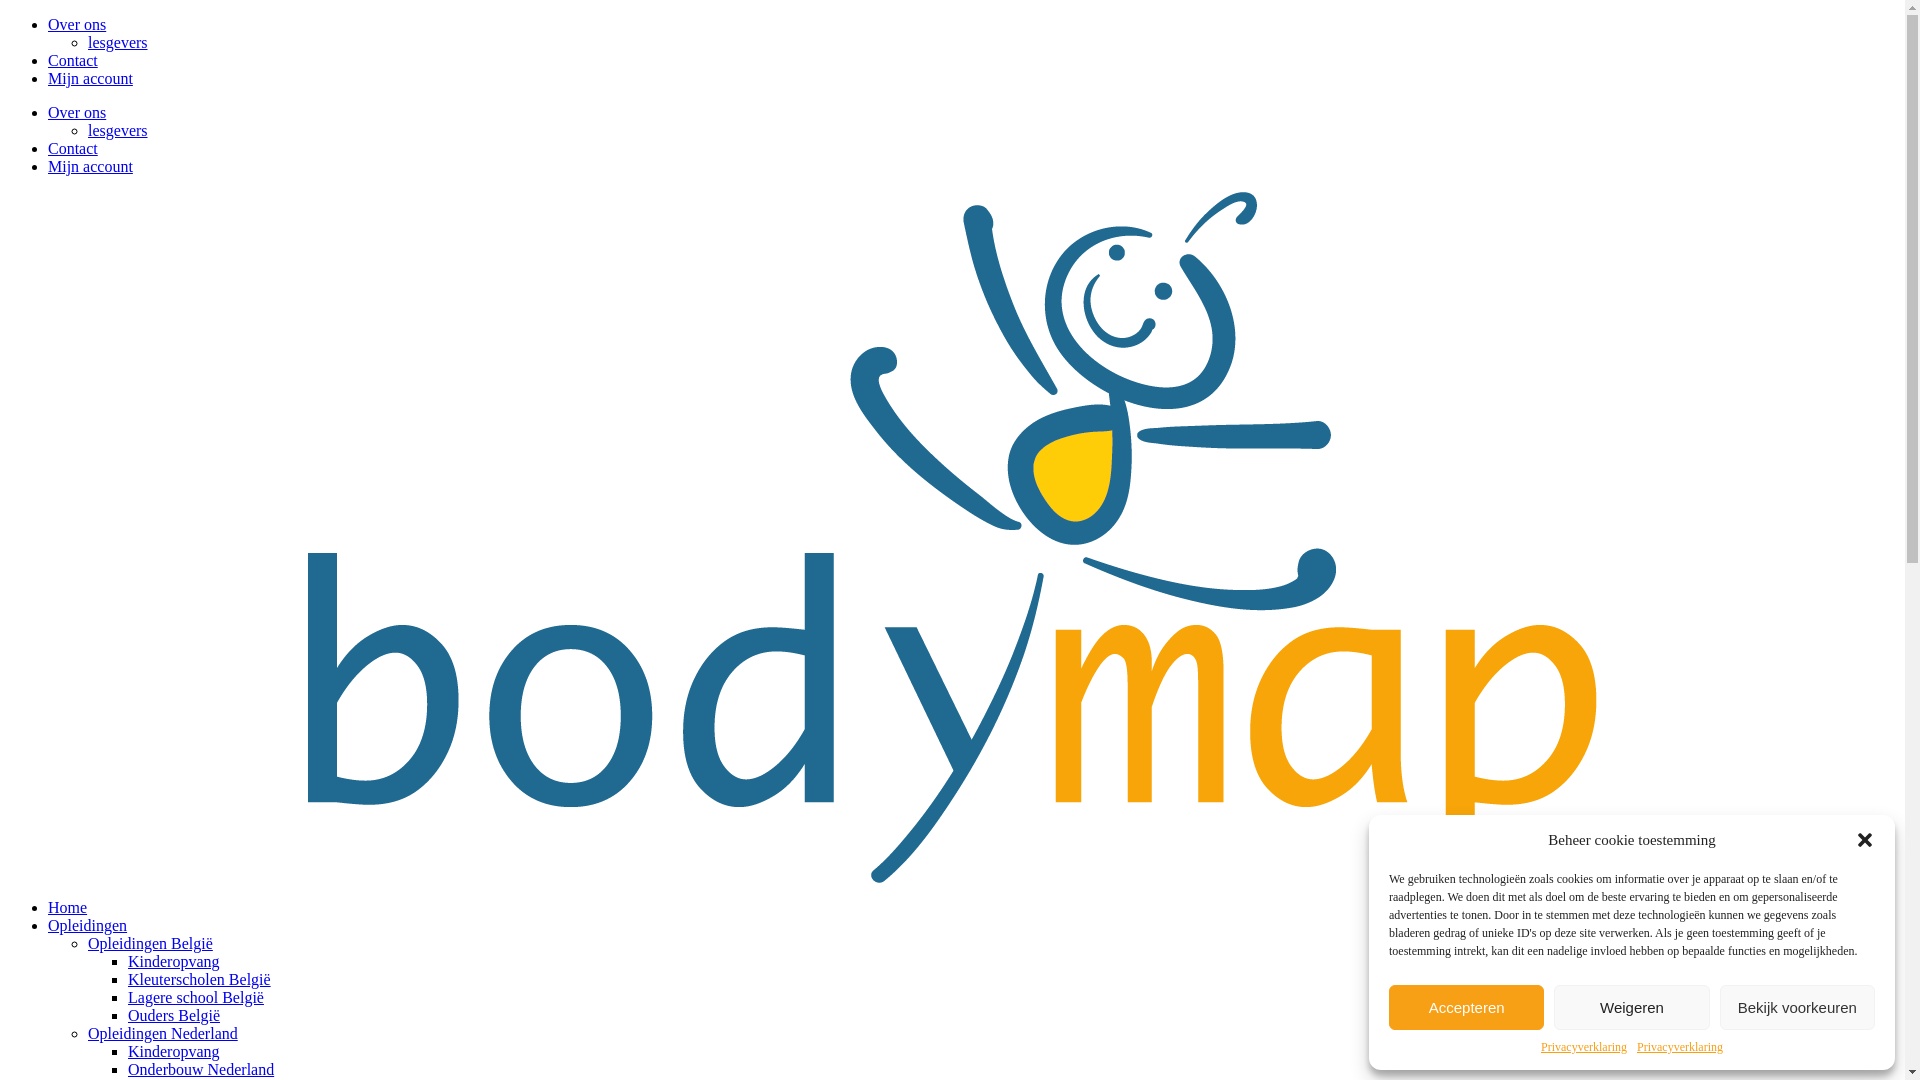 Image resolution: width=1920 pixels, height=1080 pixels. What do you see at coordinates (174, 962) in the screenshot?
I see `Kinderopvang` at bounding box center [174, 962].